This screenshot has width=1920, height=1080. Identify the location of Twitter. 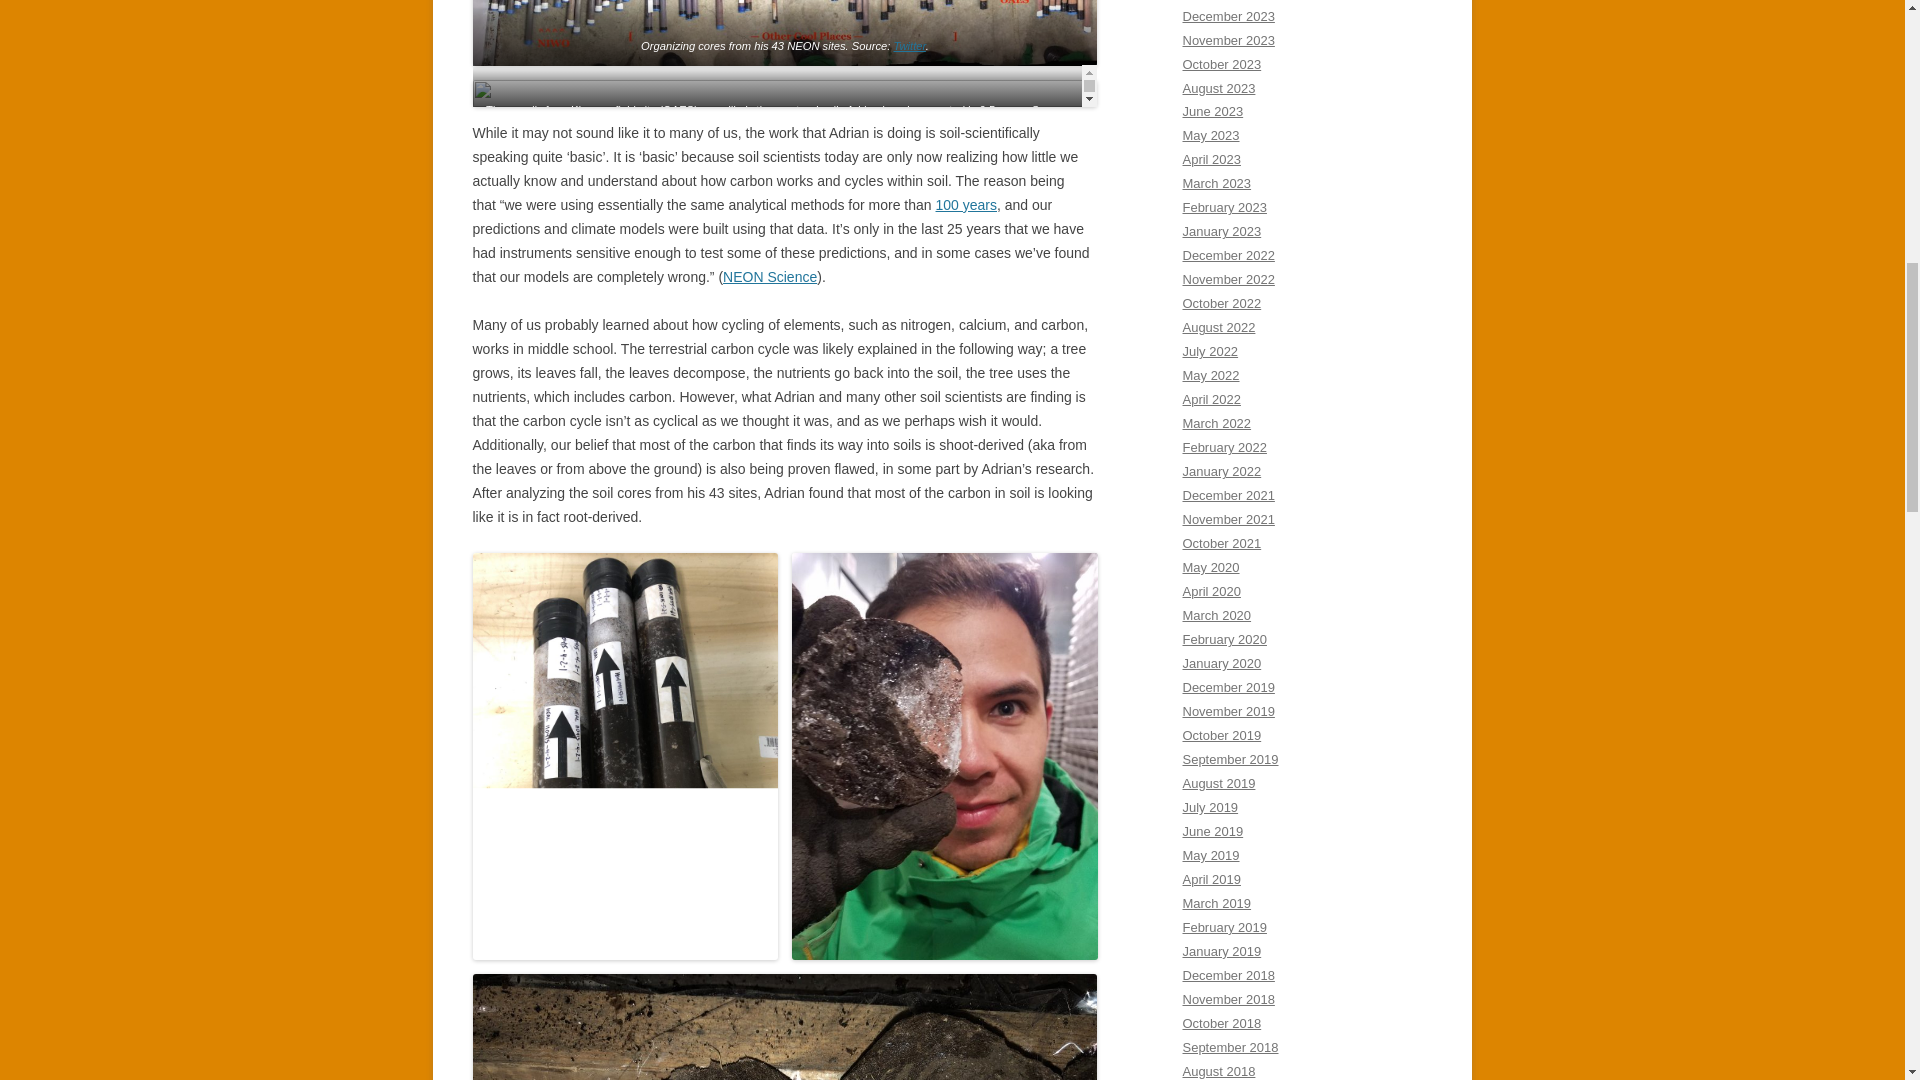
(776, 132).